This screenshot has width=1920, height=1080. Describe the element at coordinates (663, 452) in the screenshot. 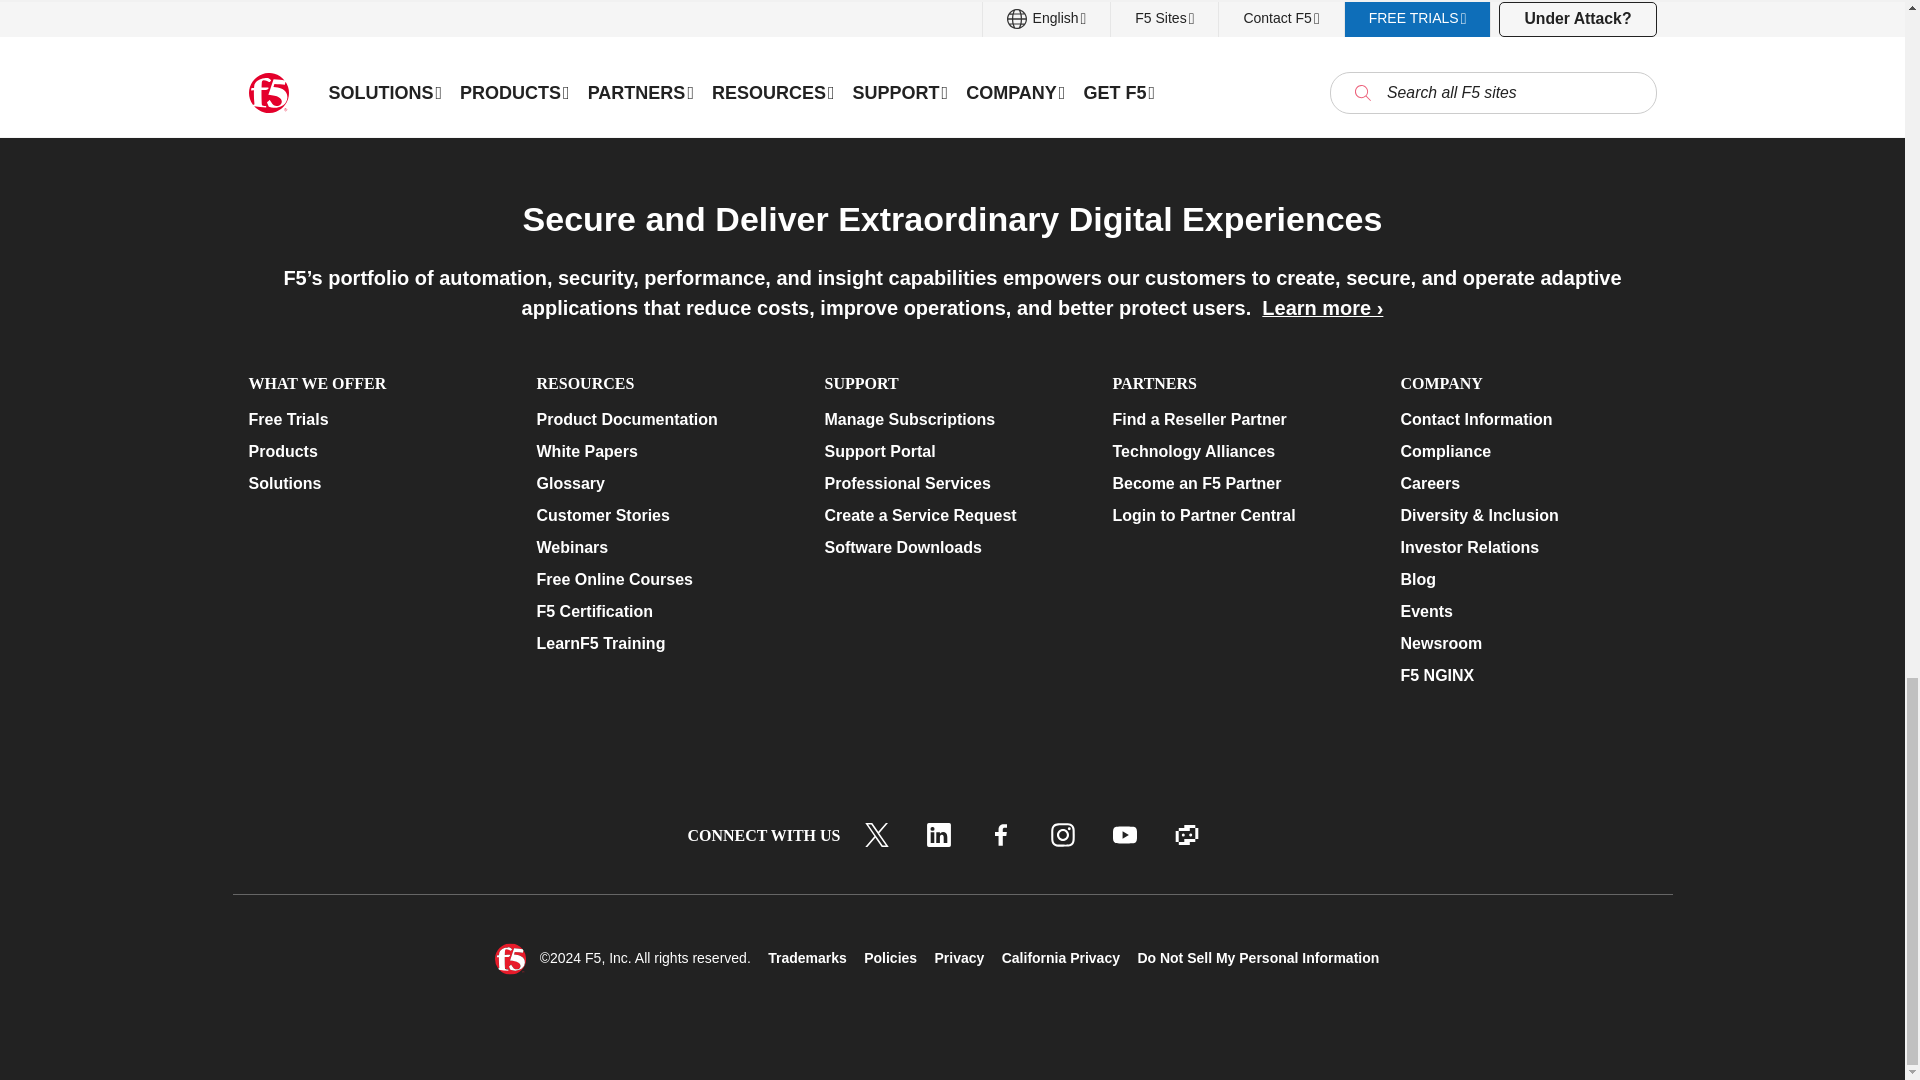

I see `White Papers` at that location.